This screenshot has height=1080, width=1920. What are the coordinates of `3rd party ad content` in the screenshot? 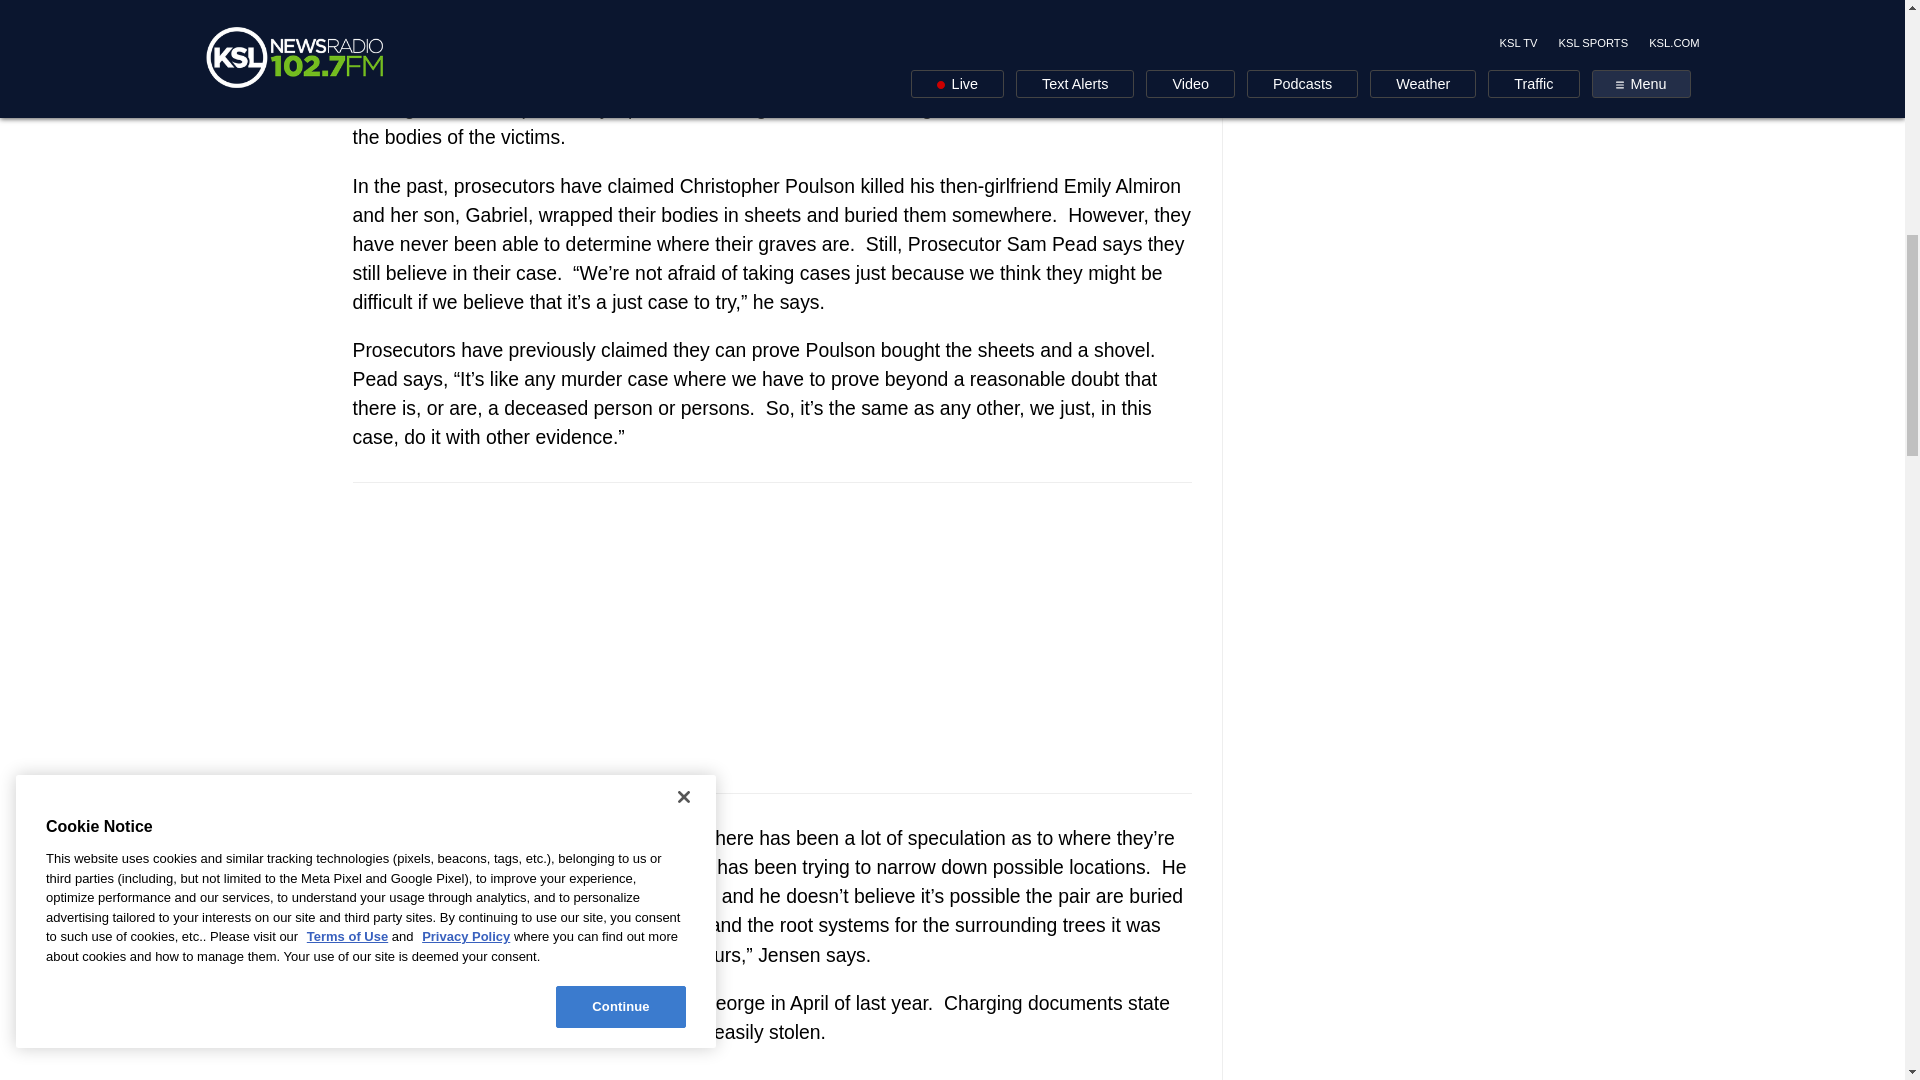 It's located at (1401, 106).